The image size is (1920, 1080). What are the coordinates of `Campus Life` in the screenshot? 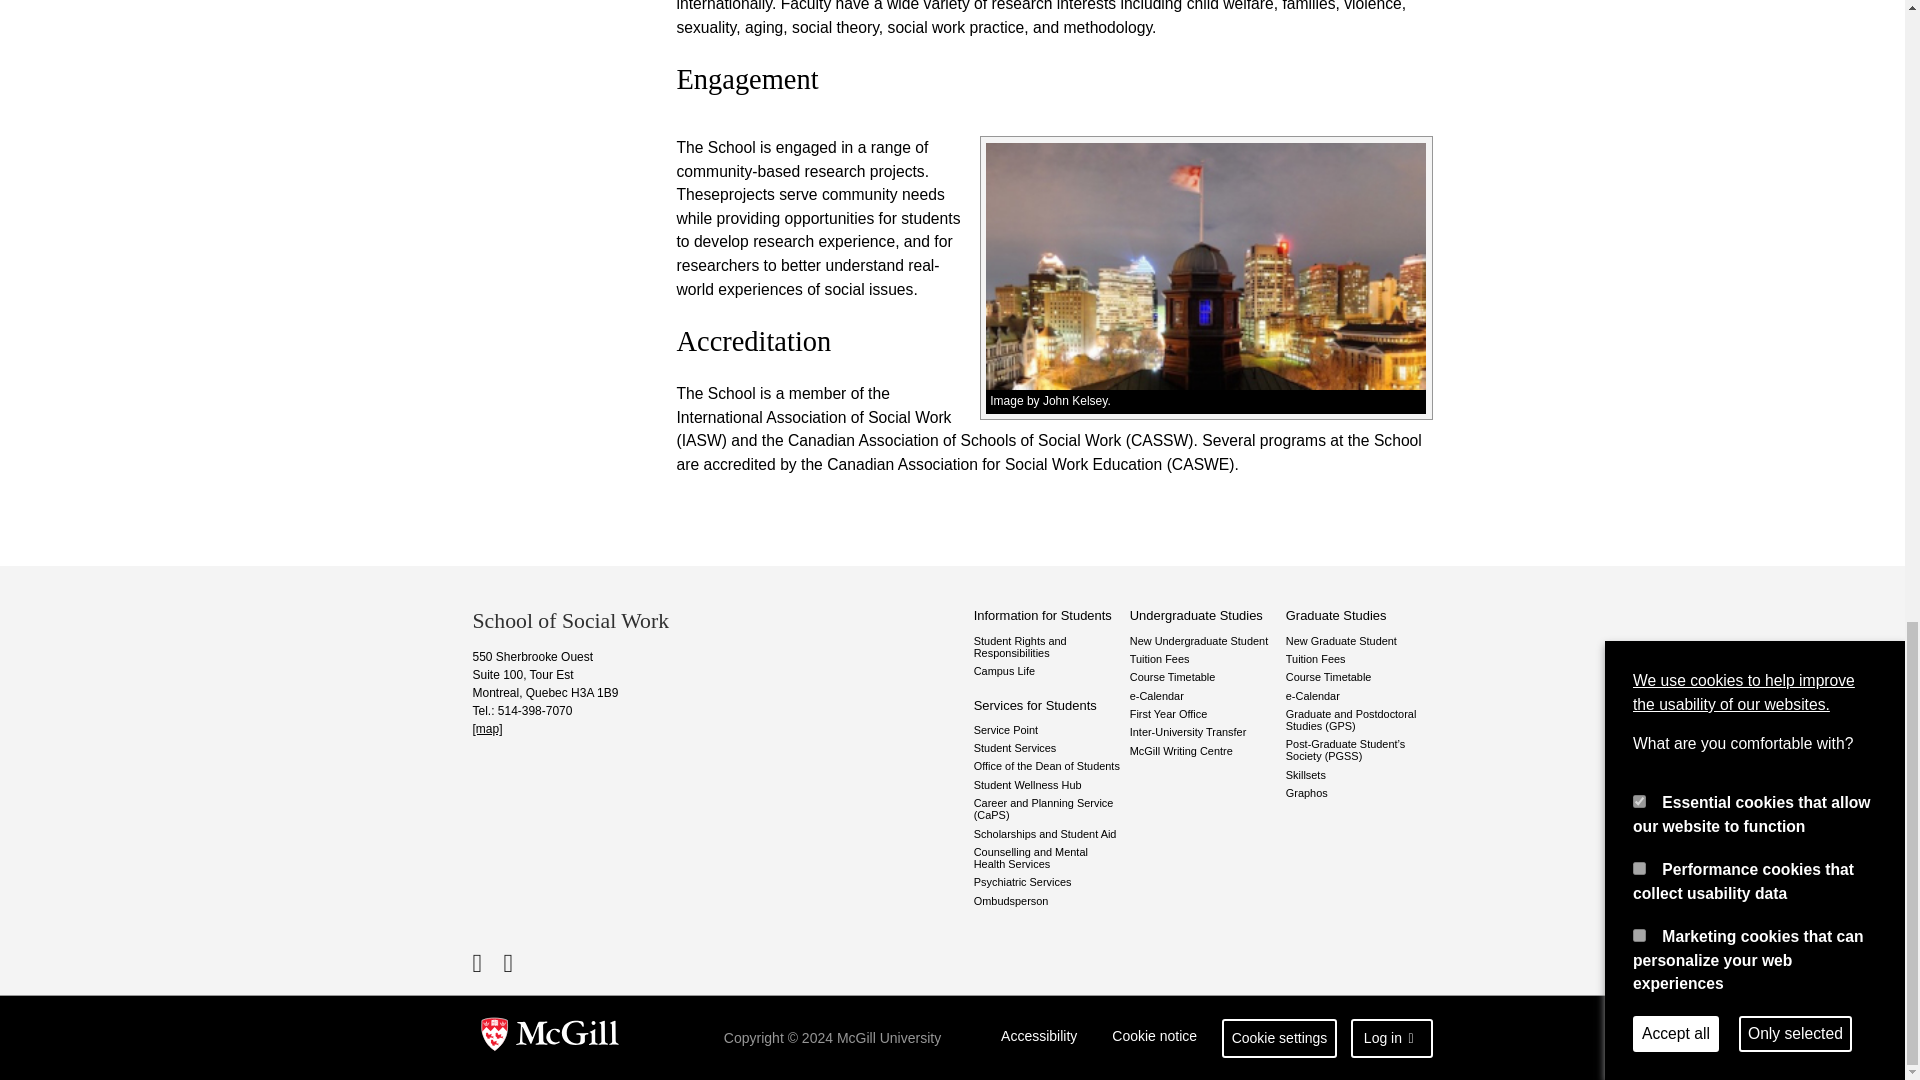 It's located at (1047, 671).